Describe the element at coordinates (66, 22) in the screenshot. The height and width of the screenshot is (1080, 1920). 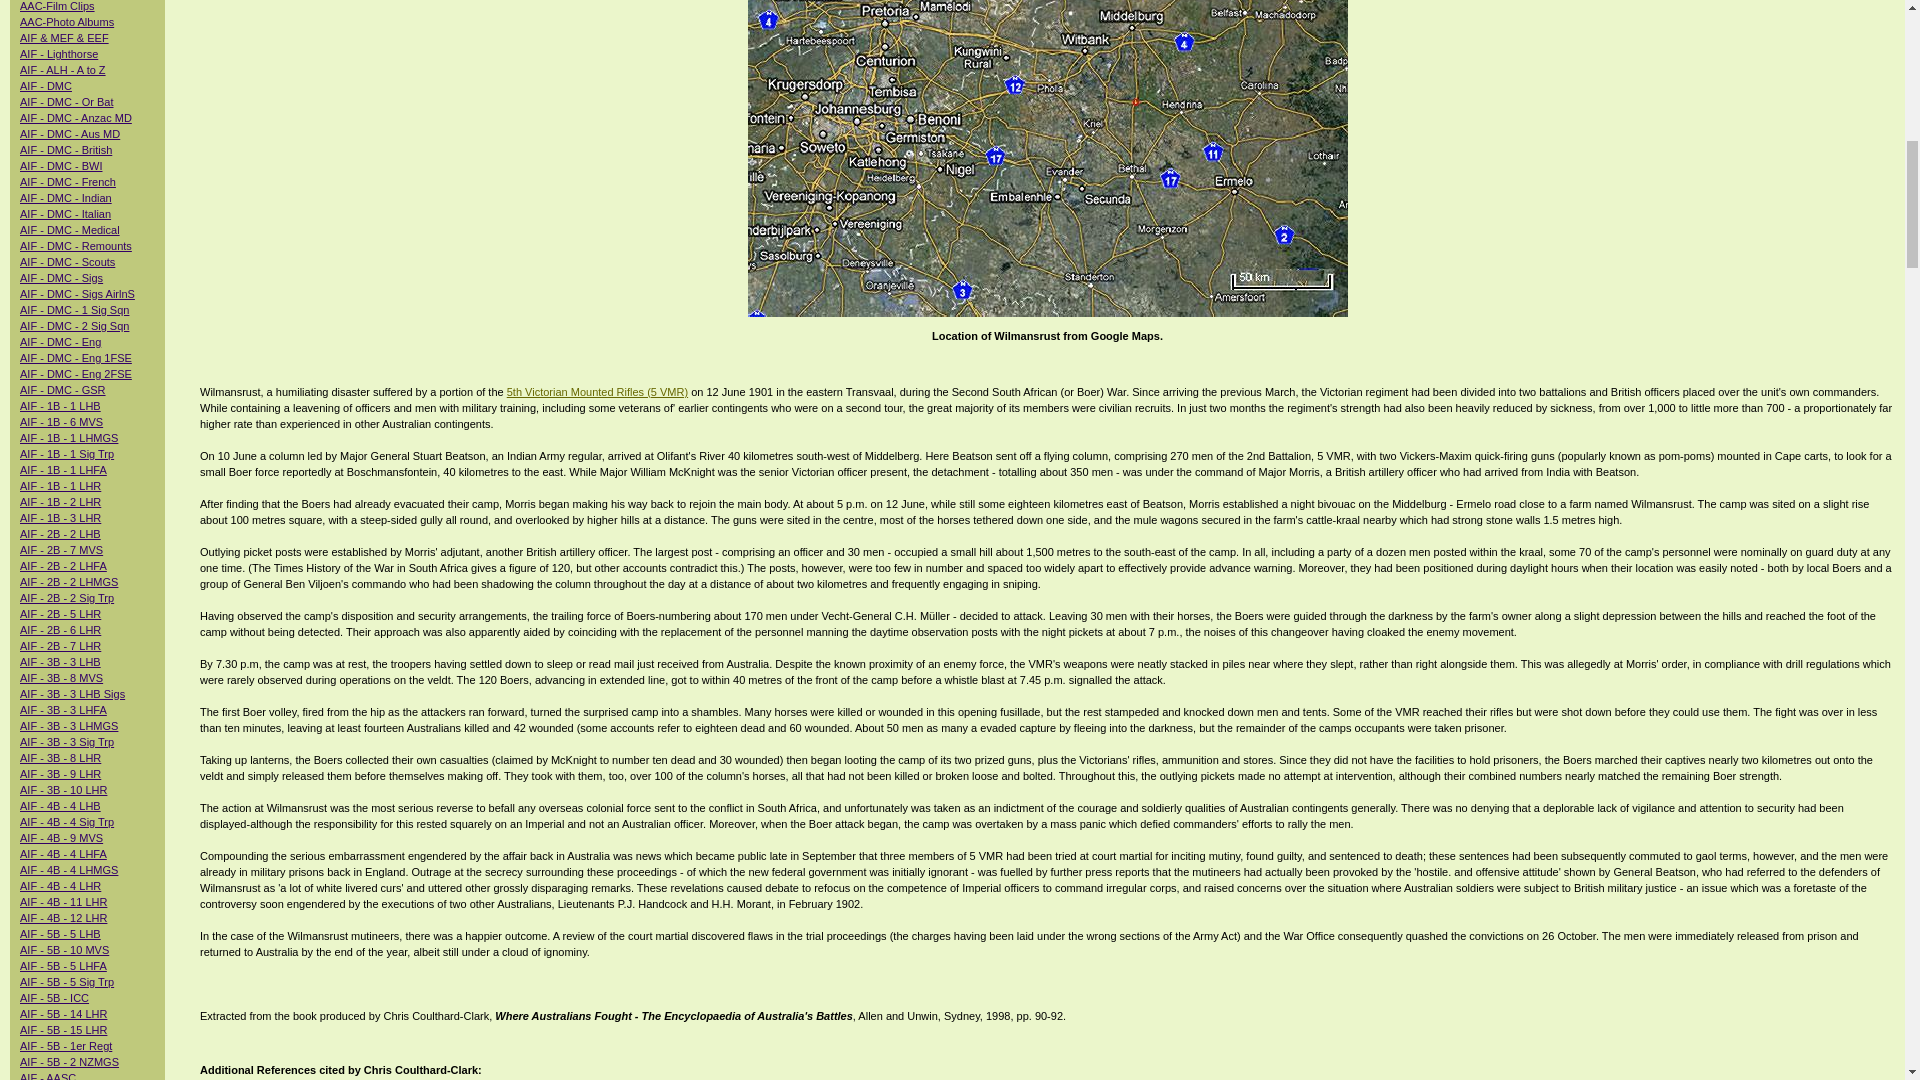
I see `AAC-Photo Albums` at that location.